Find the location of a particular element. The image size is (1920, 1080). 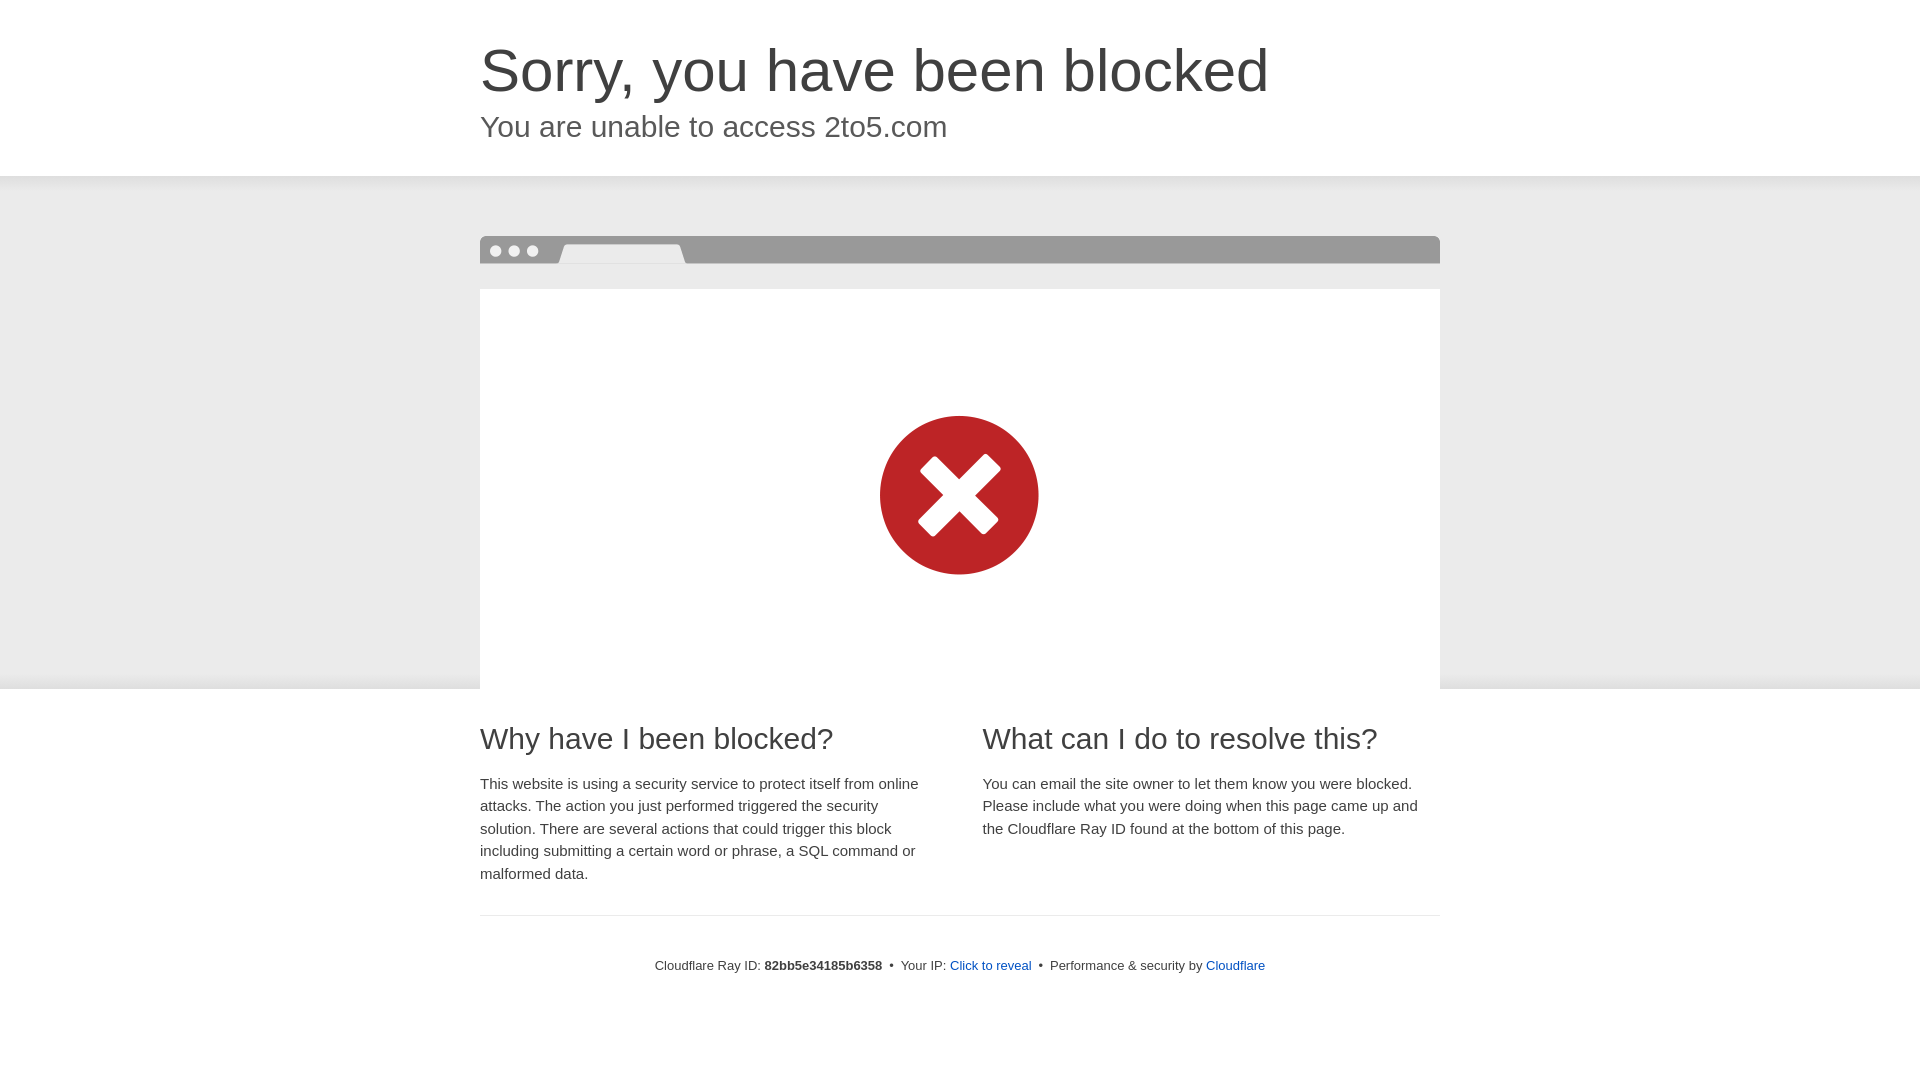

Cloudflare is located at coordinates (1236, 966).